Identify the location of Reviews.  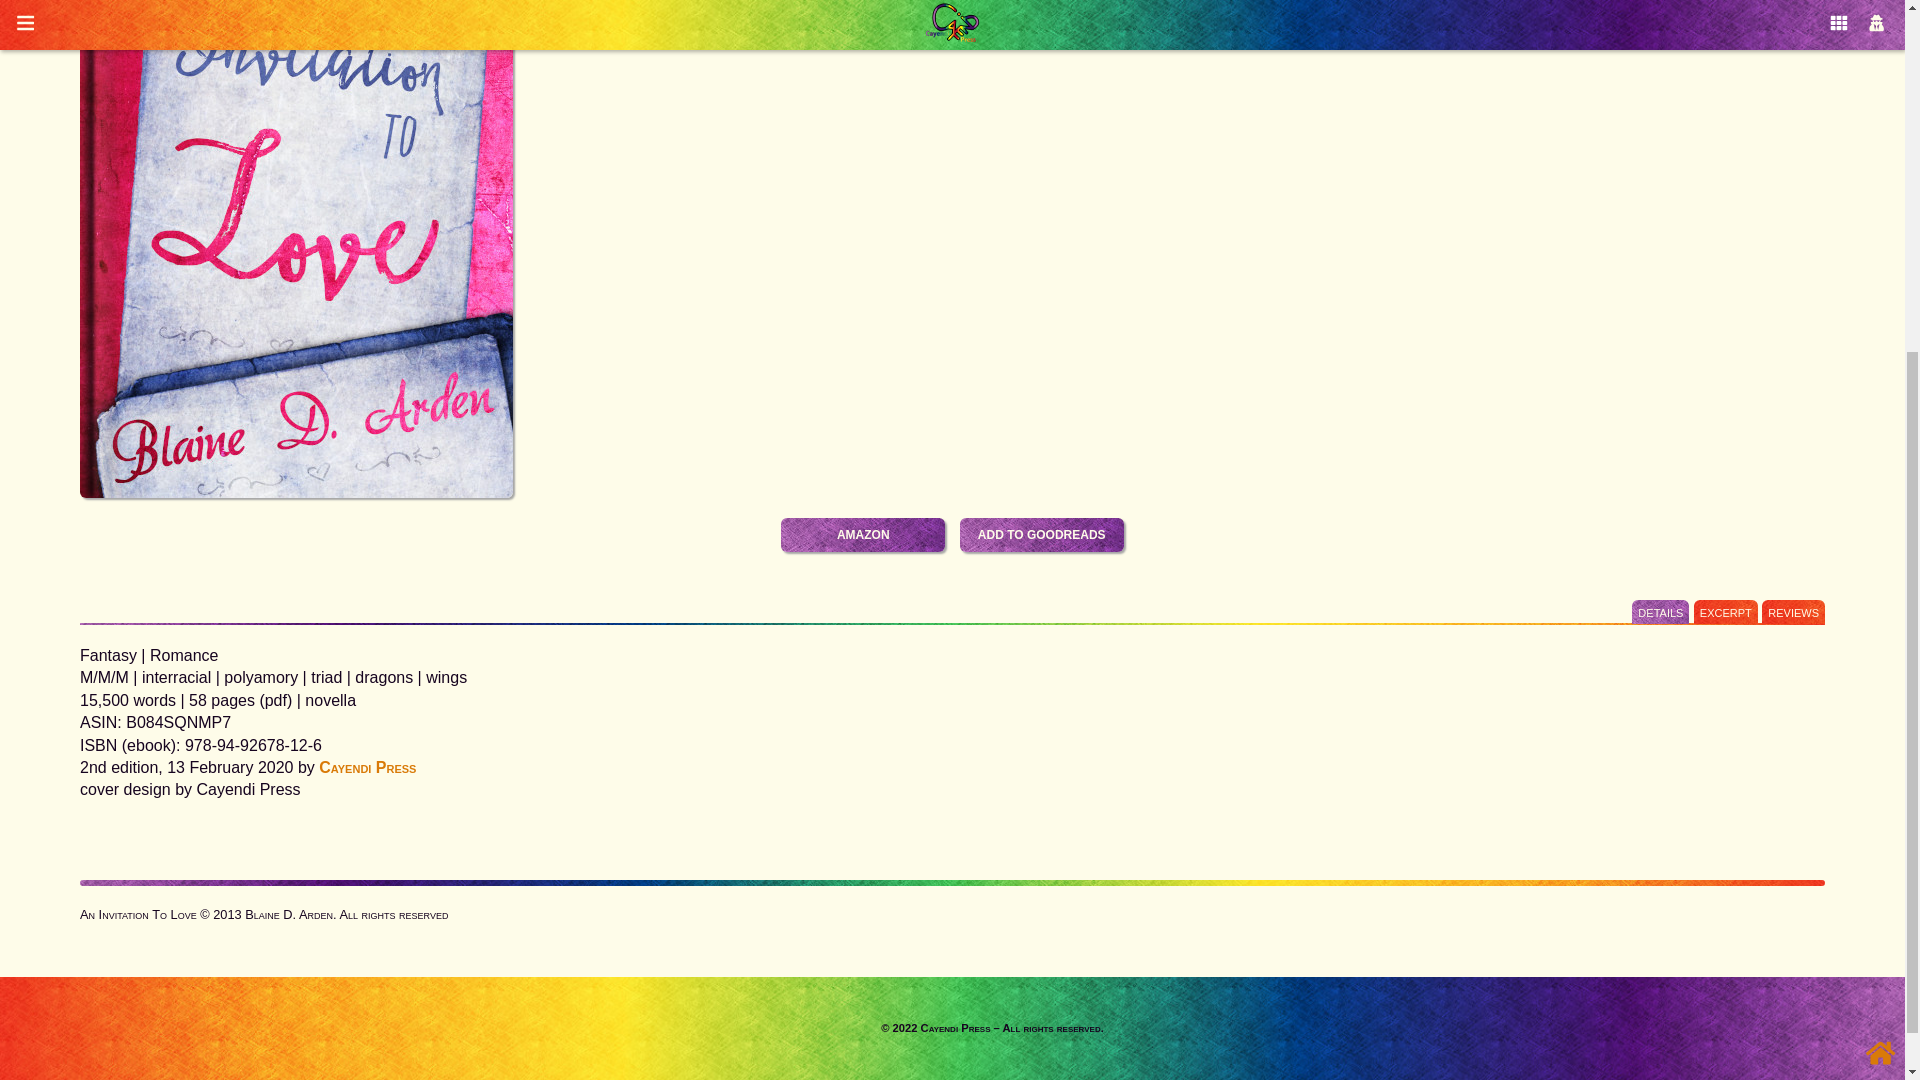
(1794, 612).